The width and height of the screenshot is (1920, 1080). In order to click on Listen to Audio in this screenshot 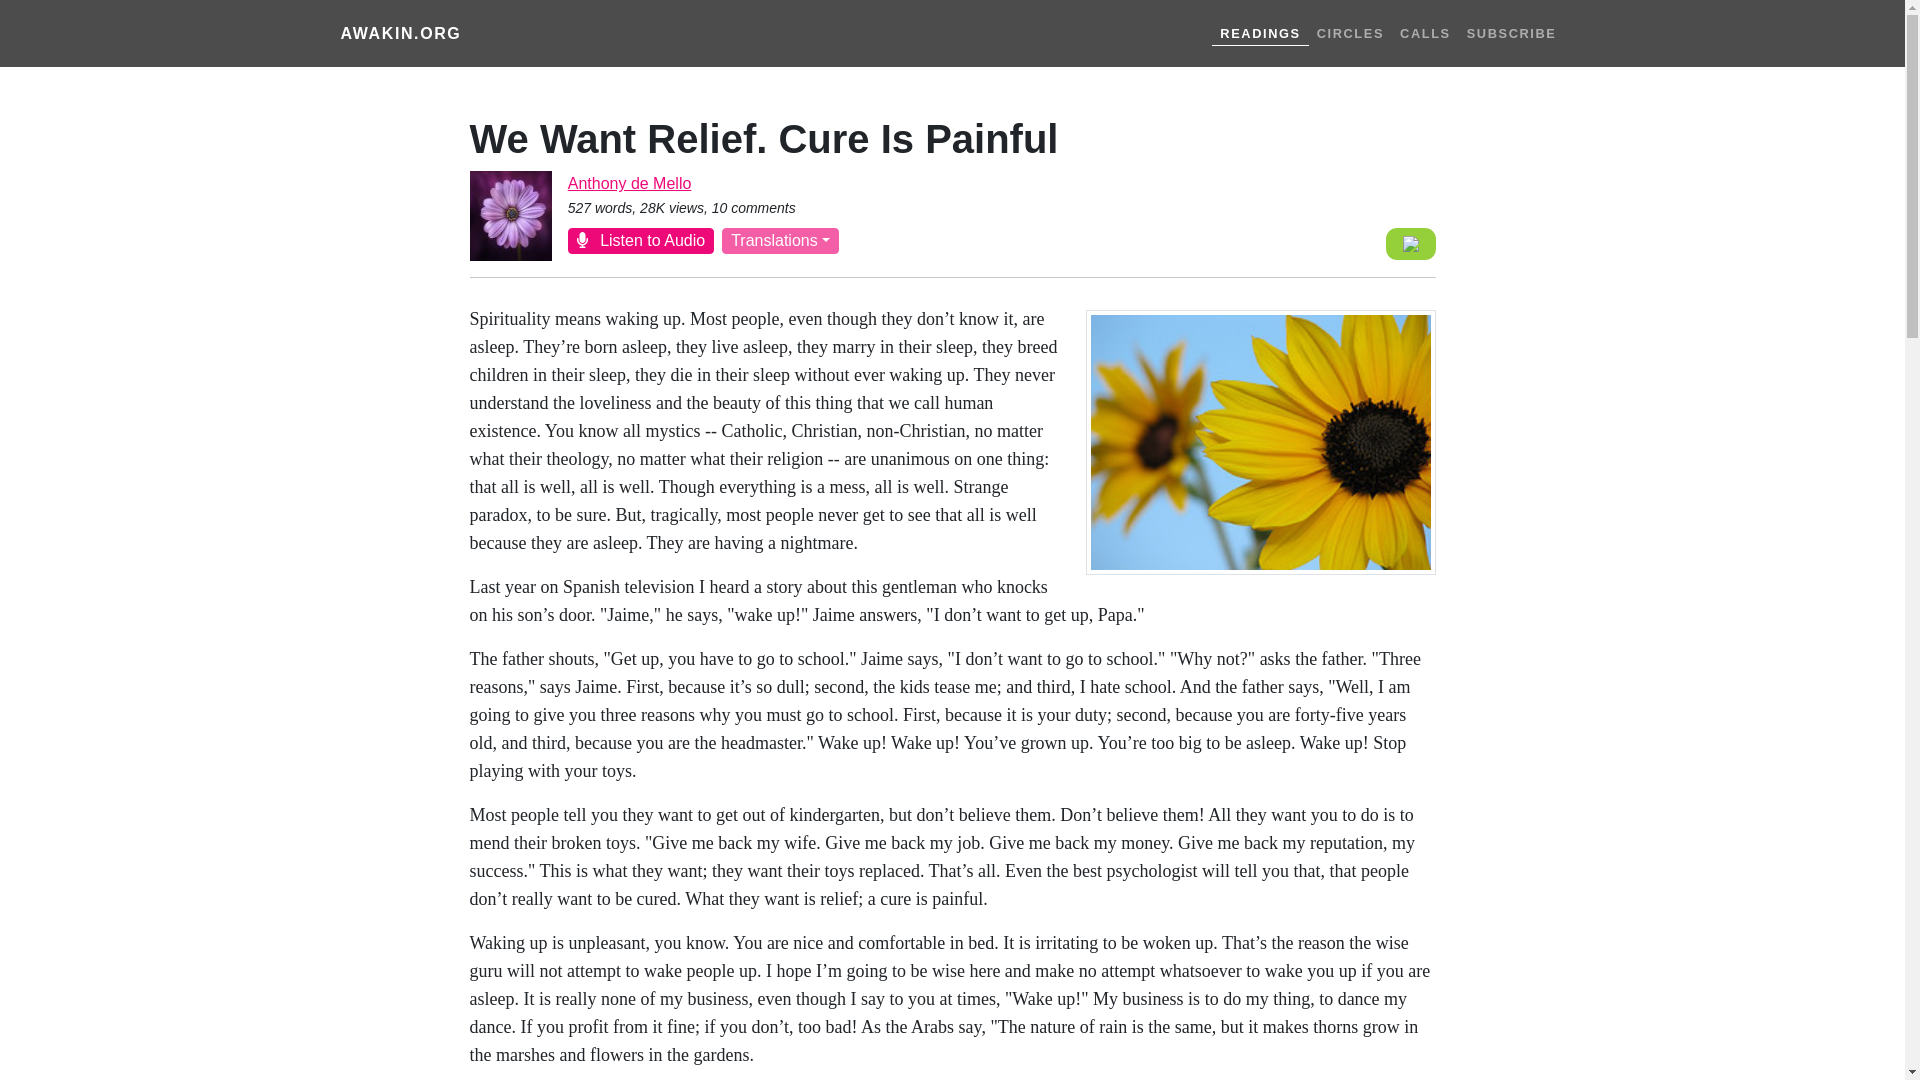, I will do `click(641, 240)`.